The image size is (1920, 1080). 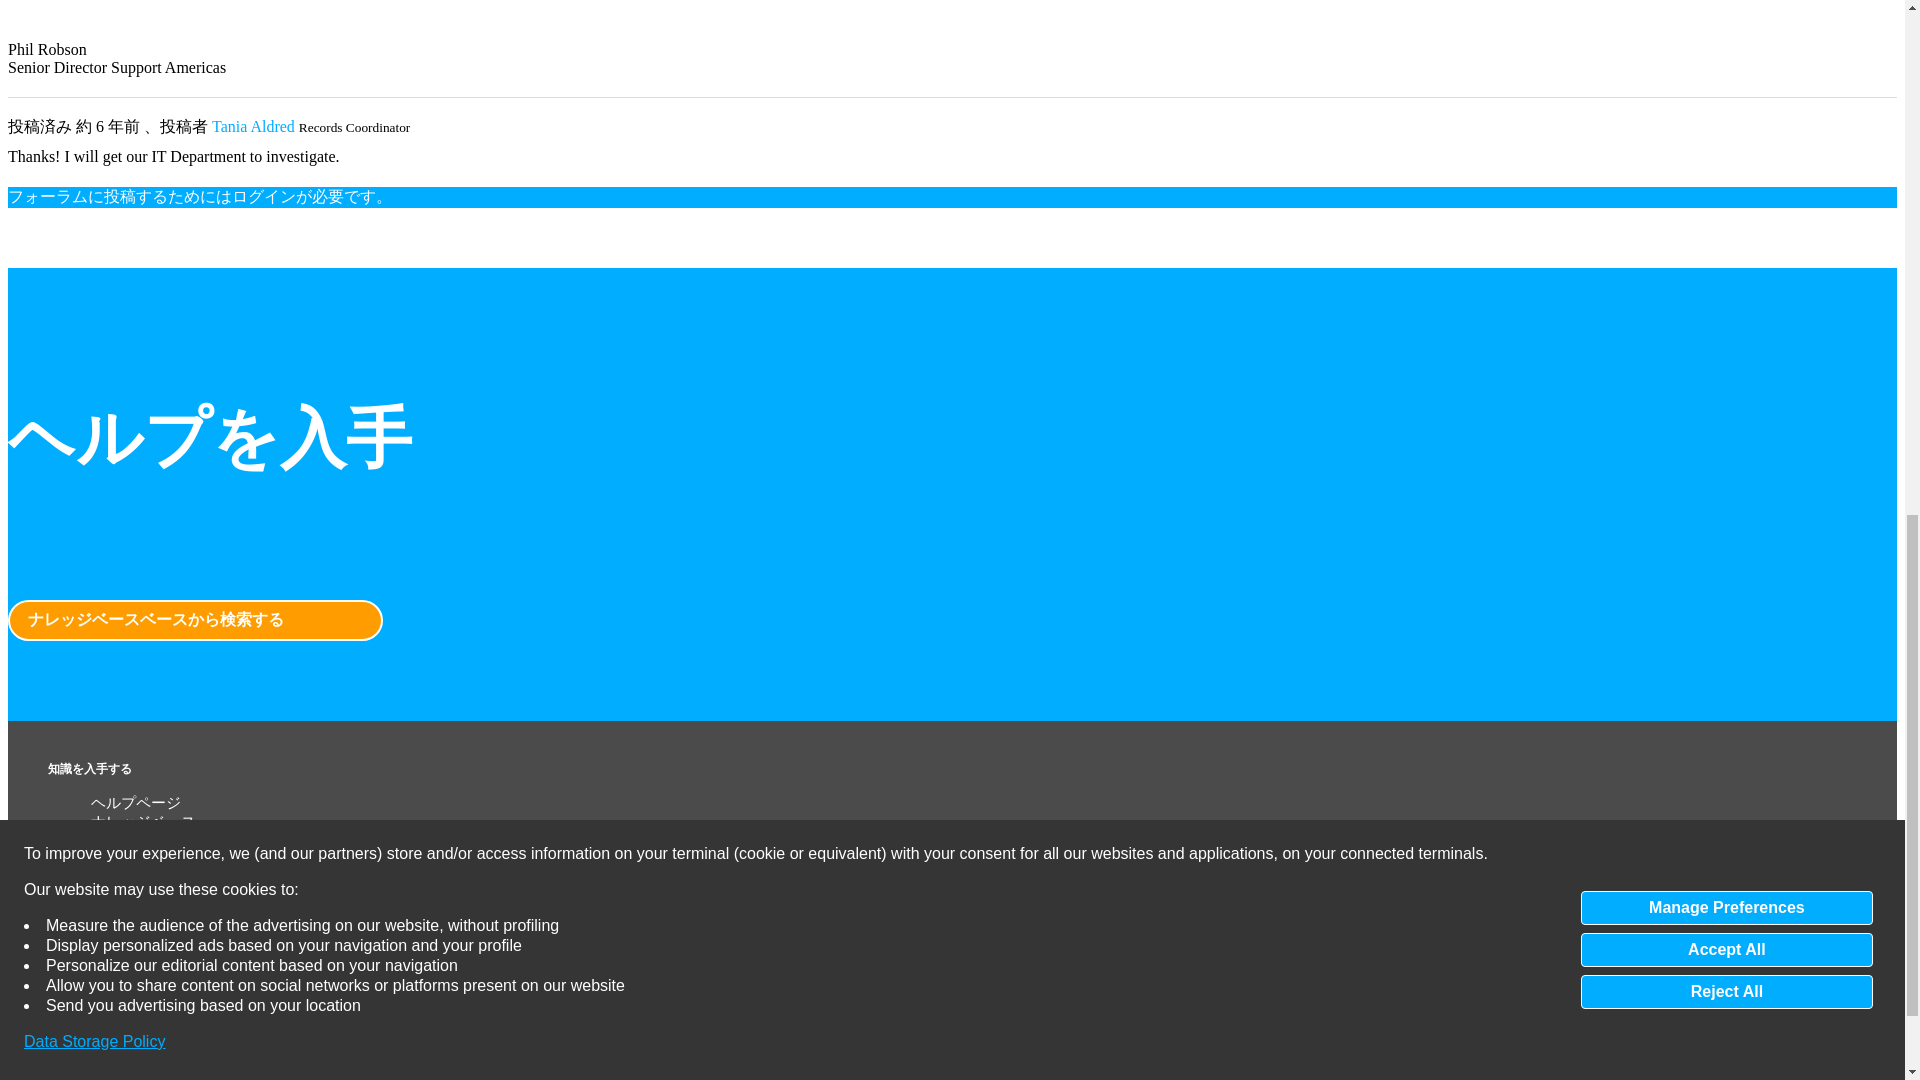 What do you see at coordinates (253, 126) in the screenshot?
I see `Tania Aldred` at bounding box center [253, 126].